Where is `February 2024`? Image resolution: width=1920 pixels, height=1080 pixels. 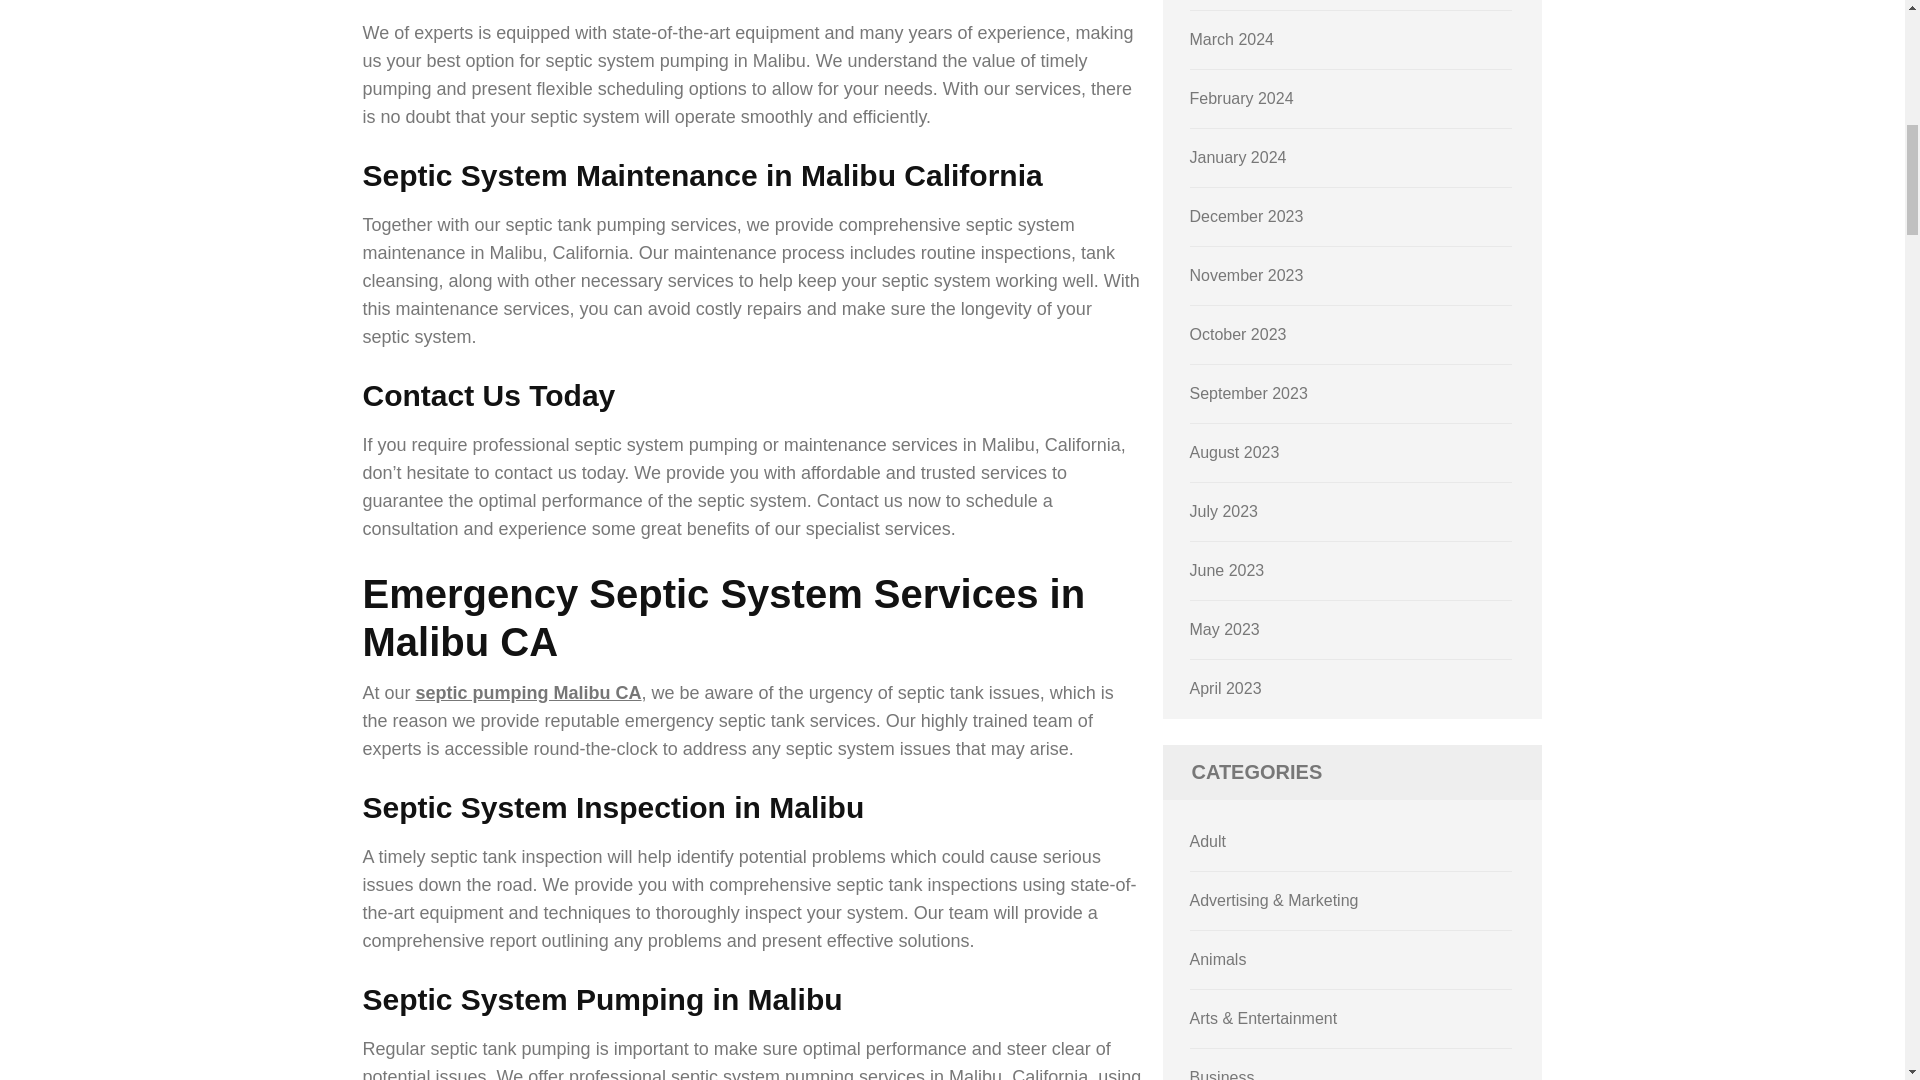 February 2024 is located at coordinates (1242, 98).